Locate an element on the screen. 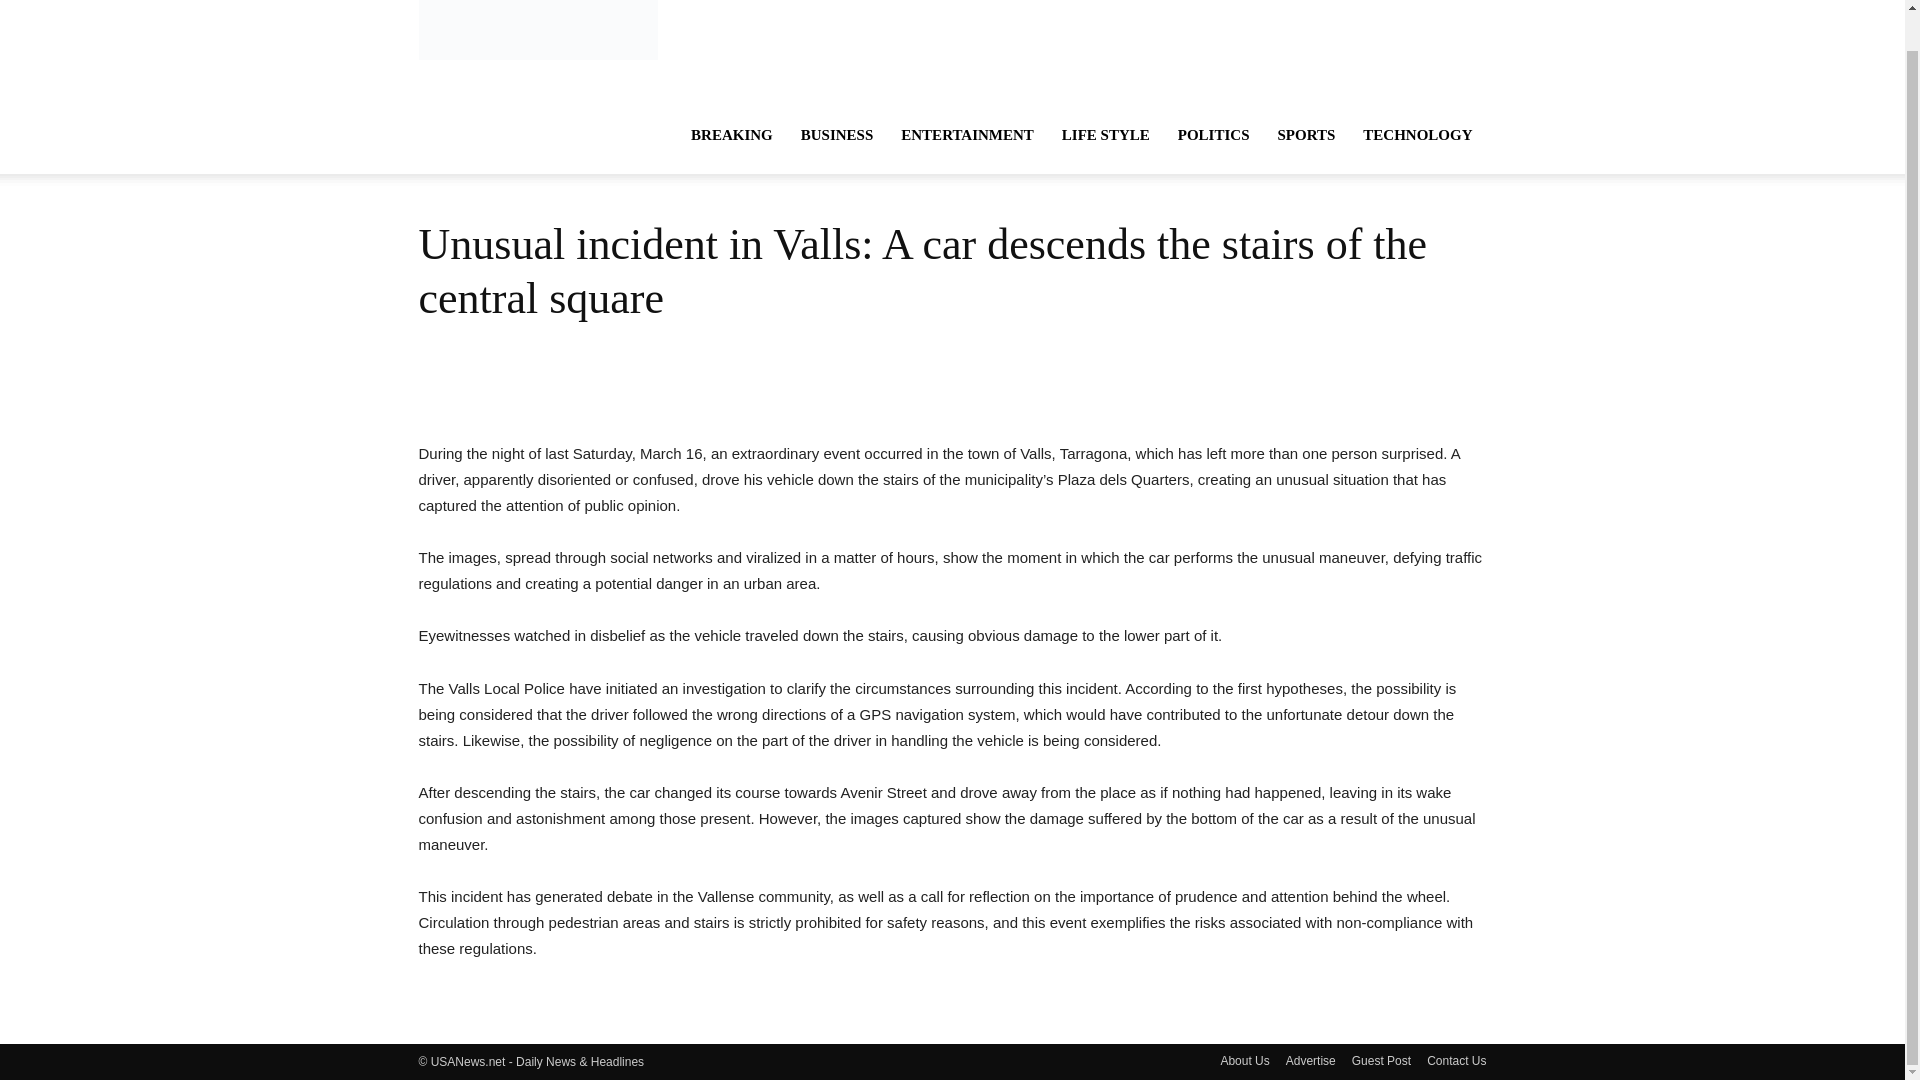  Advertise is located at coordinates (1311, 1060).